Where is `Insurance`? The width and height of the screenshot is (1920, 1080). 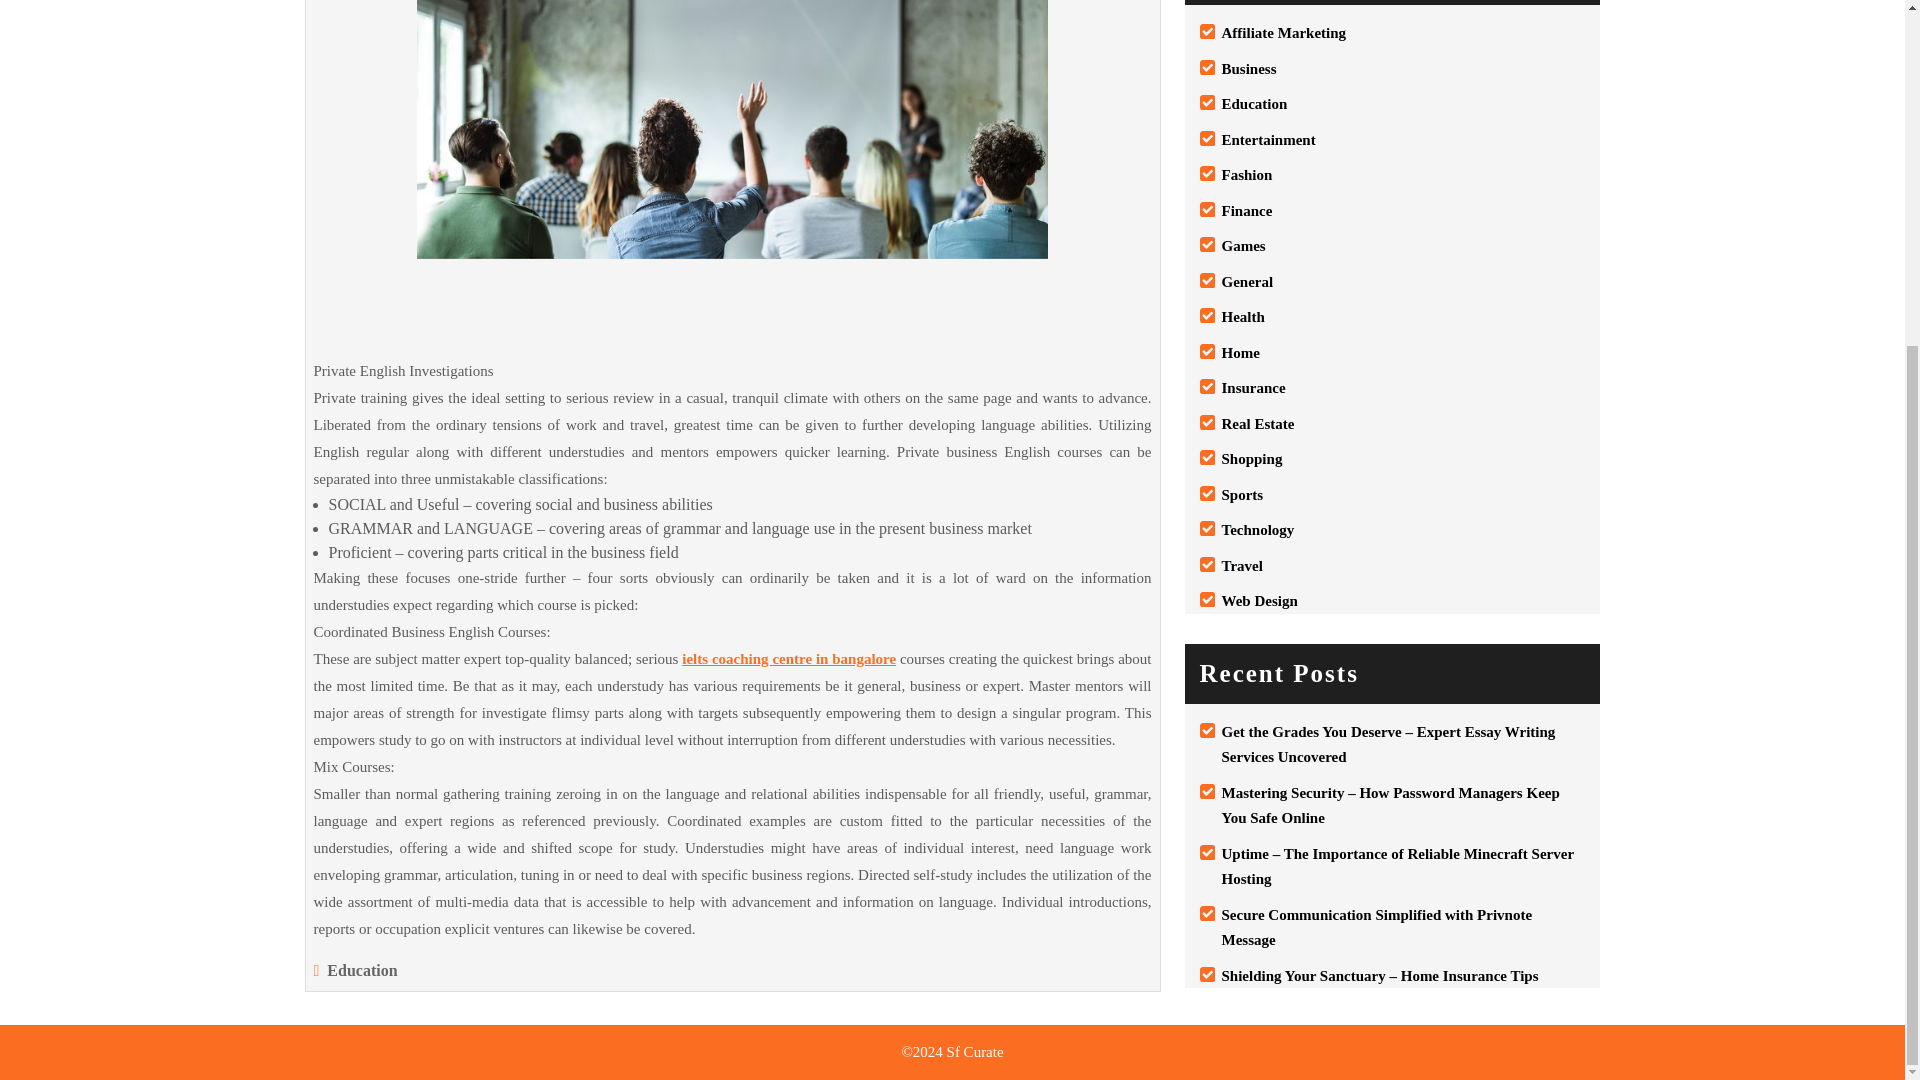 Insurance is located at coordinates (1254, 388).